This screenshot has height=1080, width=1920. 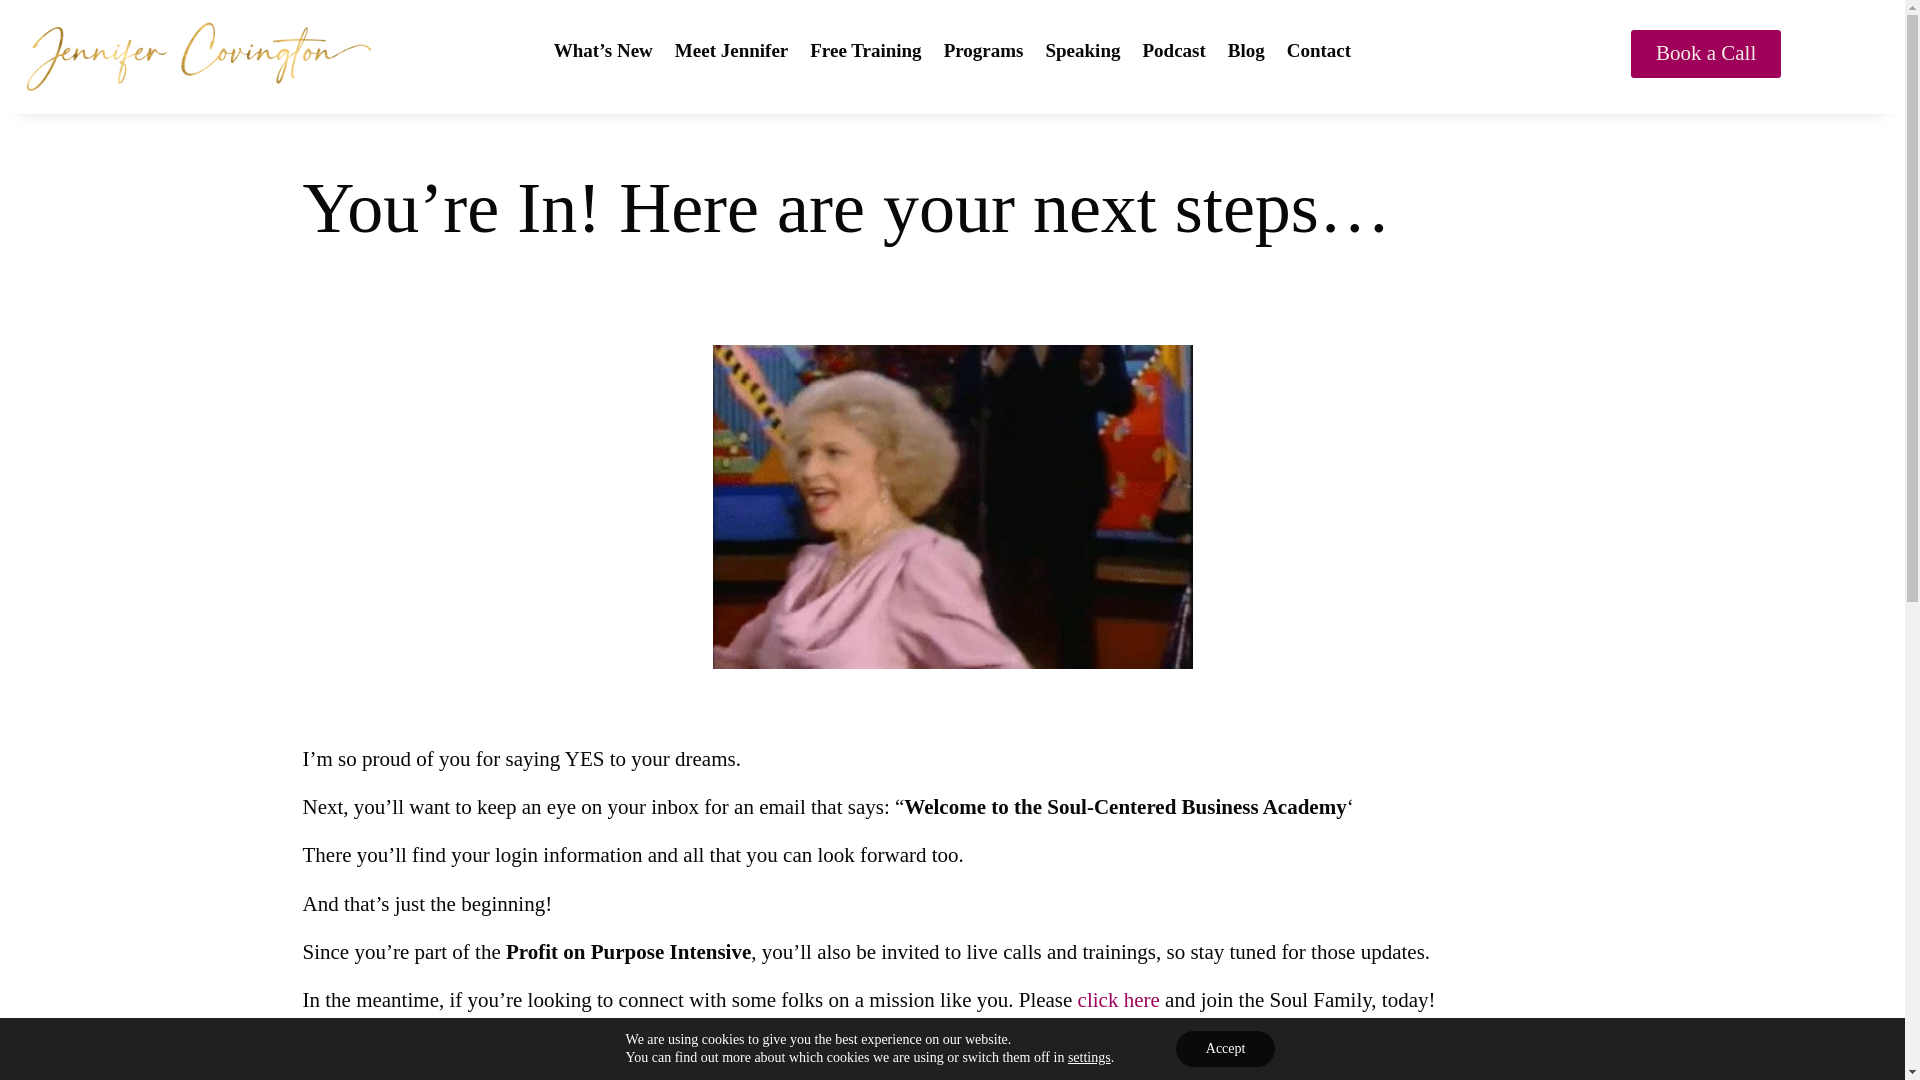 What do you see at coordinates (1089, 1058) in the screenshot?
I see `settings` at bounding box center [1089, 1058].